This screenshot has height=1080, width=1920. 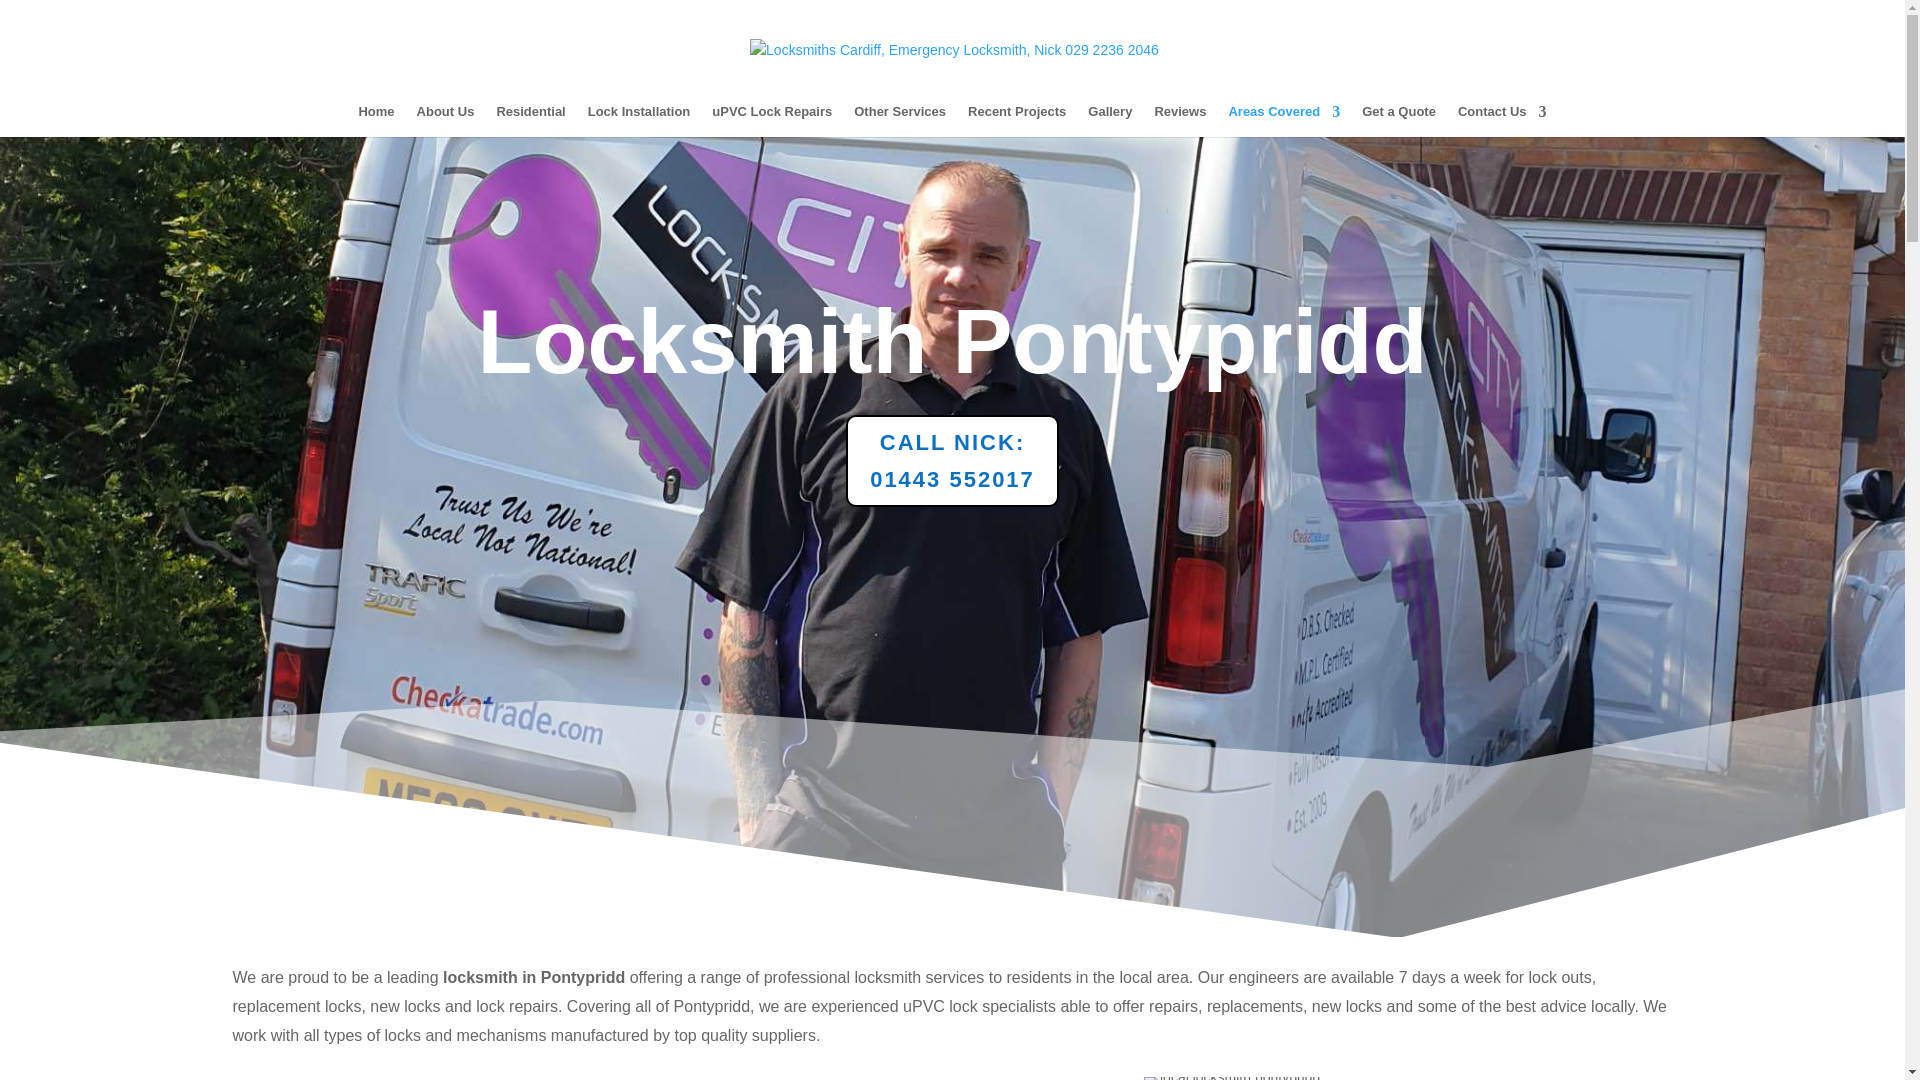 What do you see at coordinates (1110, 120) in the screenshot?
I see `Gallery` at bounding box center [1110, 120].